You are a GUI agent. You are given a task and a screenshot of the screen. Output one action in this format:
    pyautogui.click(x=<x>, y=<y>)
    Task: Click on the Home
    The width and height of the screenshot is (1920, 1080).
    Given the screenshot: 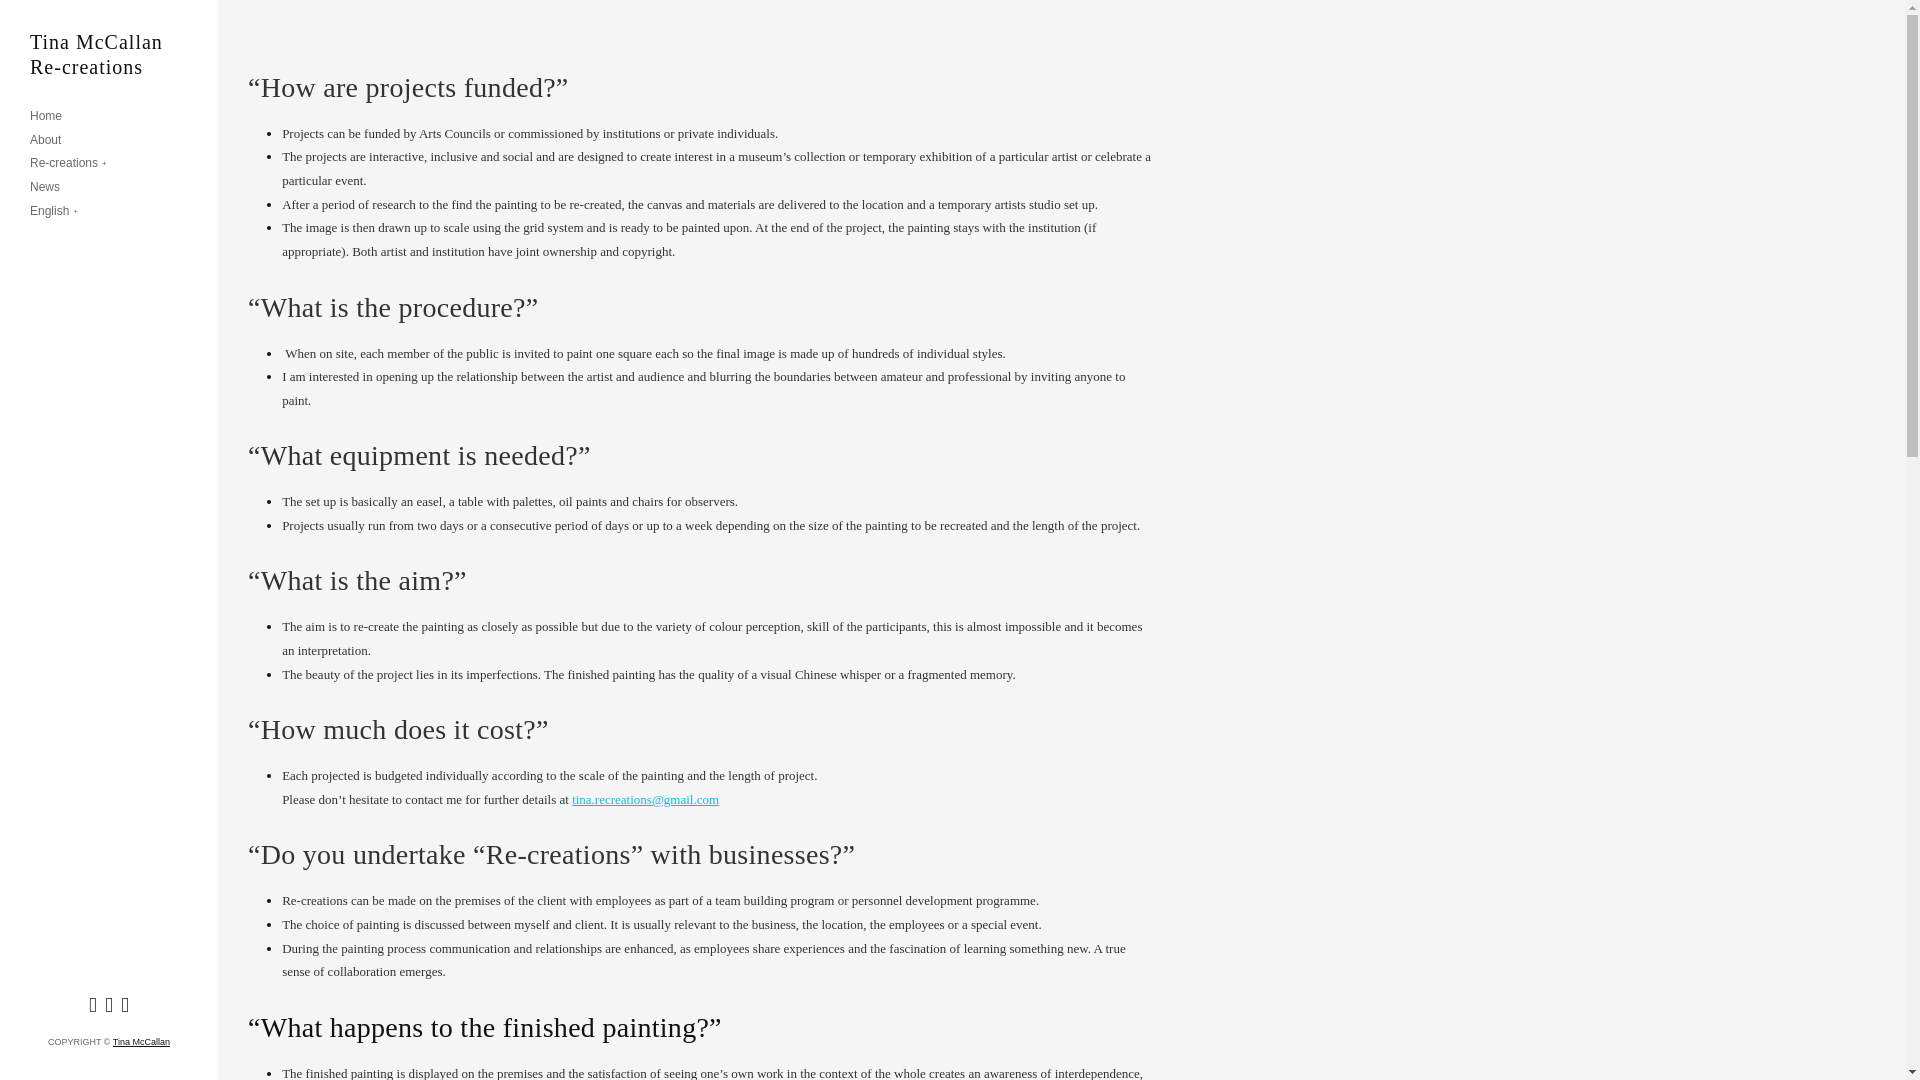 What is the action you would take?
    pyautogui.click(x=46, y=117)
    